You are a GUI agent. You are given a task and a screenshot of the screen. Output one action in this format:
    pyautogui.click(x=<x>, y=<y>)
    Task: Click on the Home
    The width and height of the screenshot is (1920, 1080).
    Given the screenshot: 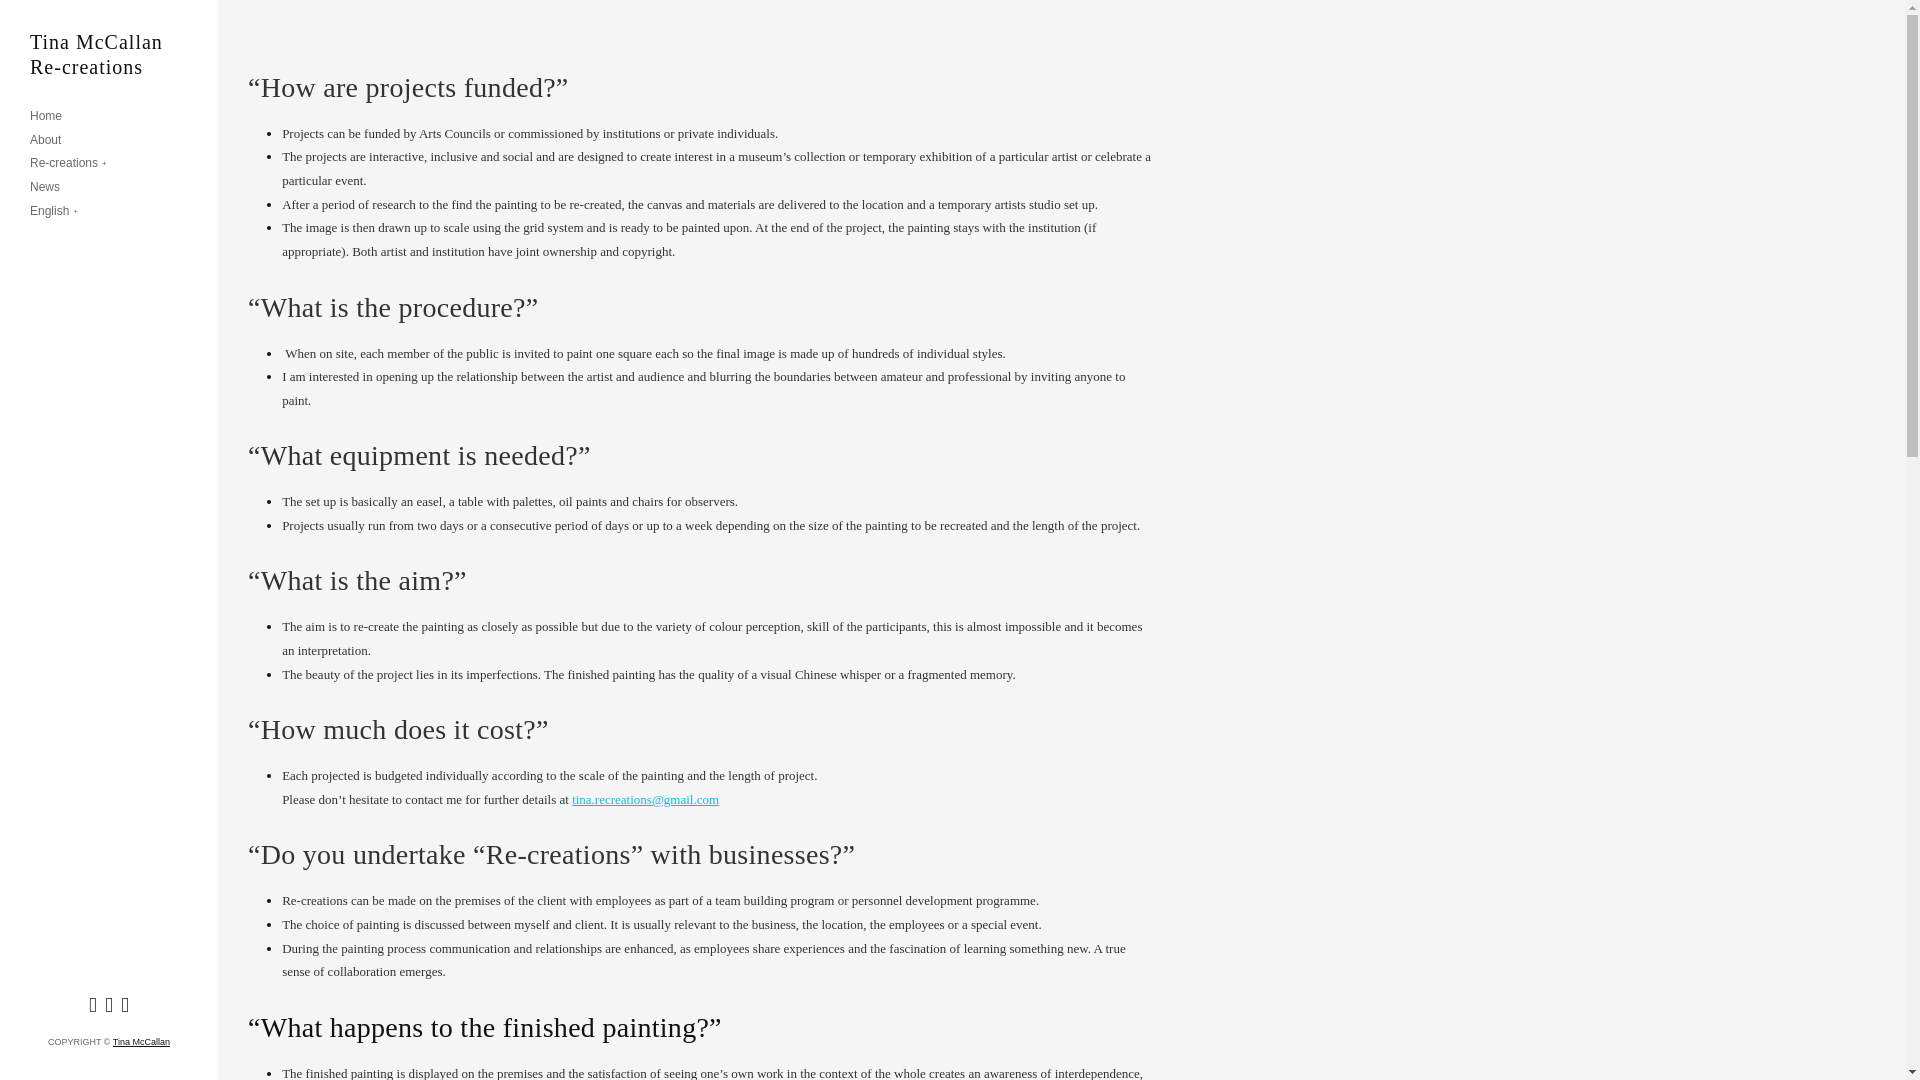 What is the action you would take?
    pyautogui.click(x=46, y=117)
    